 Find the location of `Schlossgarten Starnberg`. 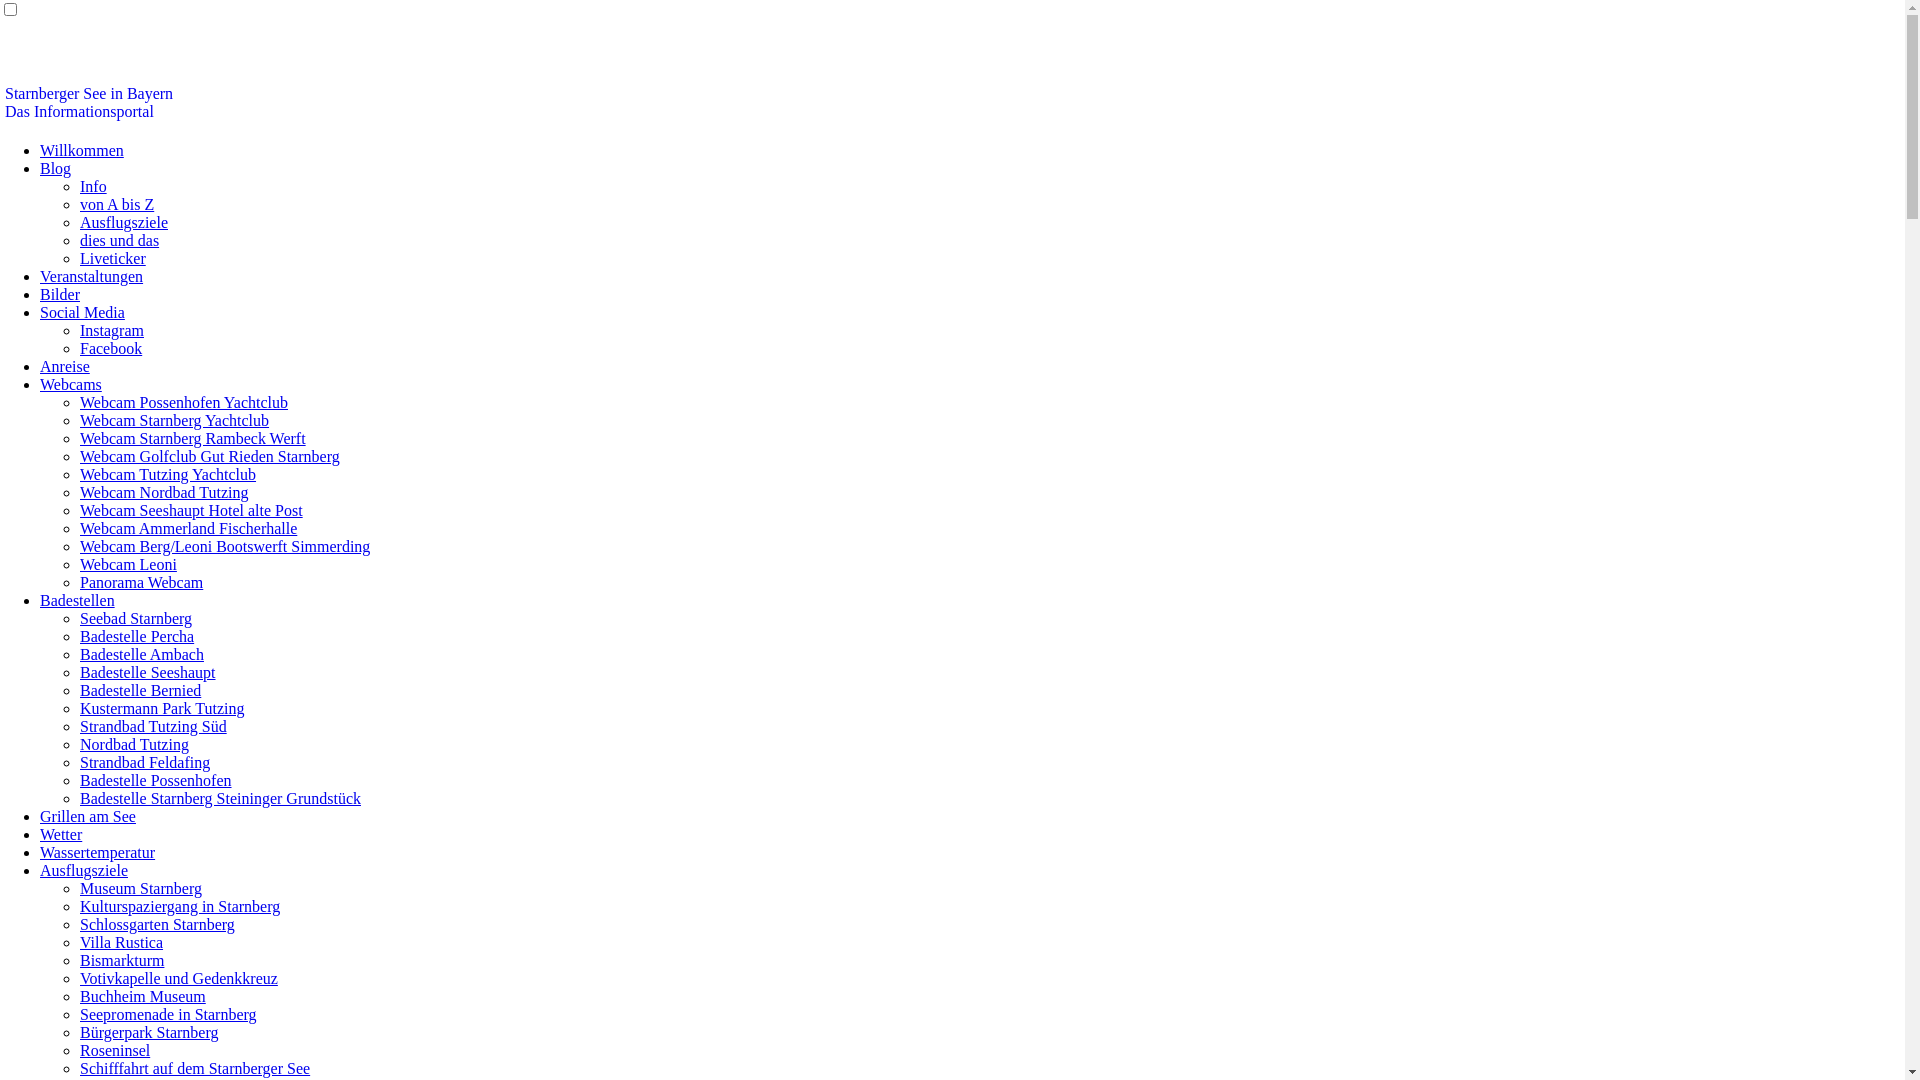

Schlossgarten Starnberg is located at coordinates (158, 924).